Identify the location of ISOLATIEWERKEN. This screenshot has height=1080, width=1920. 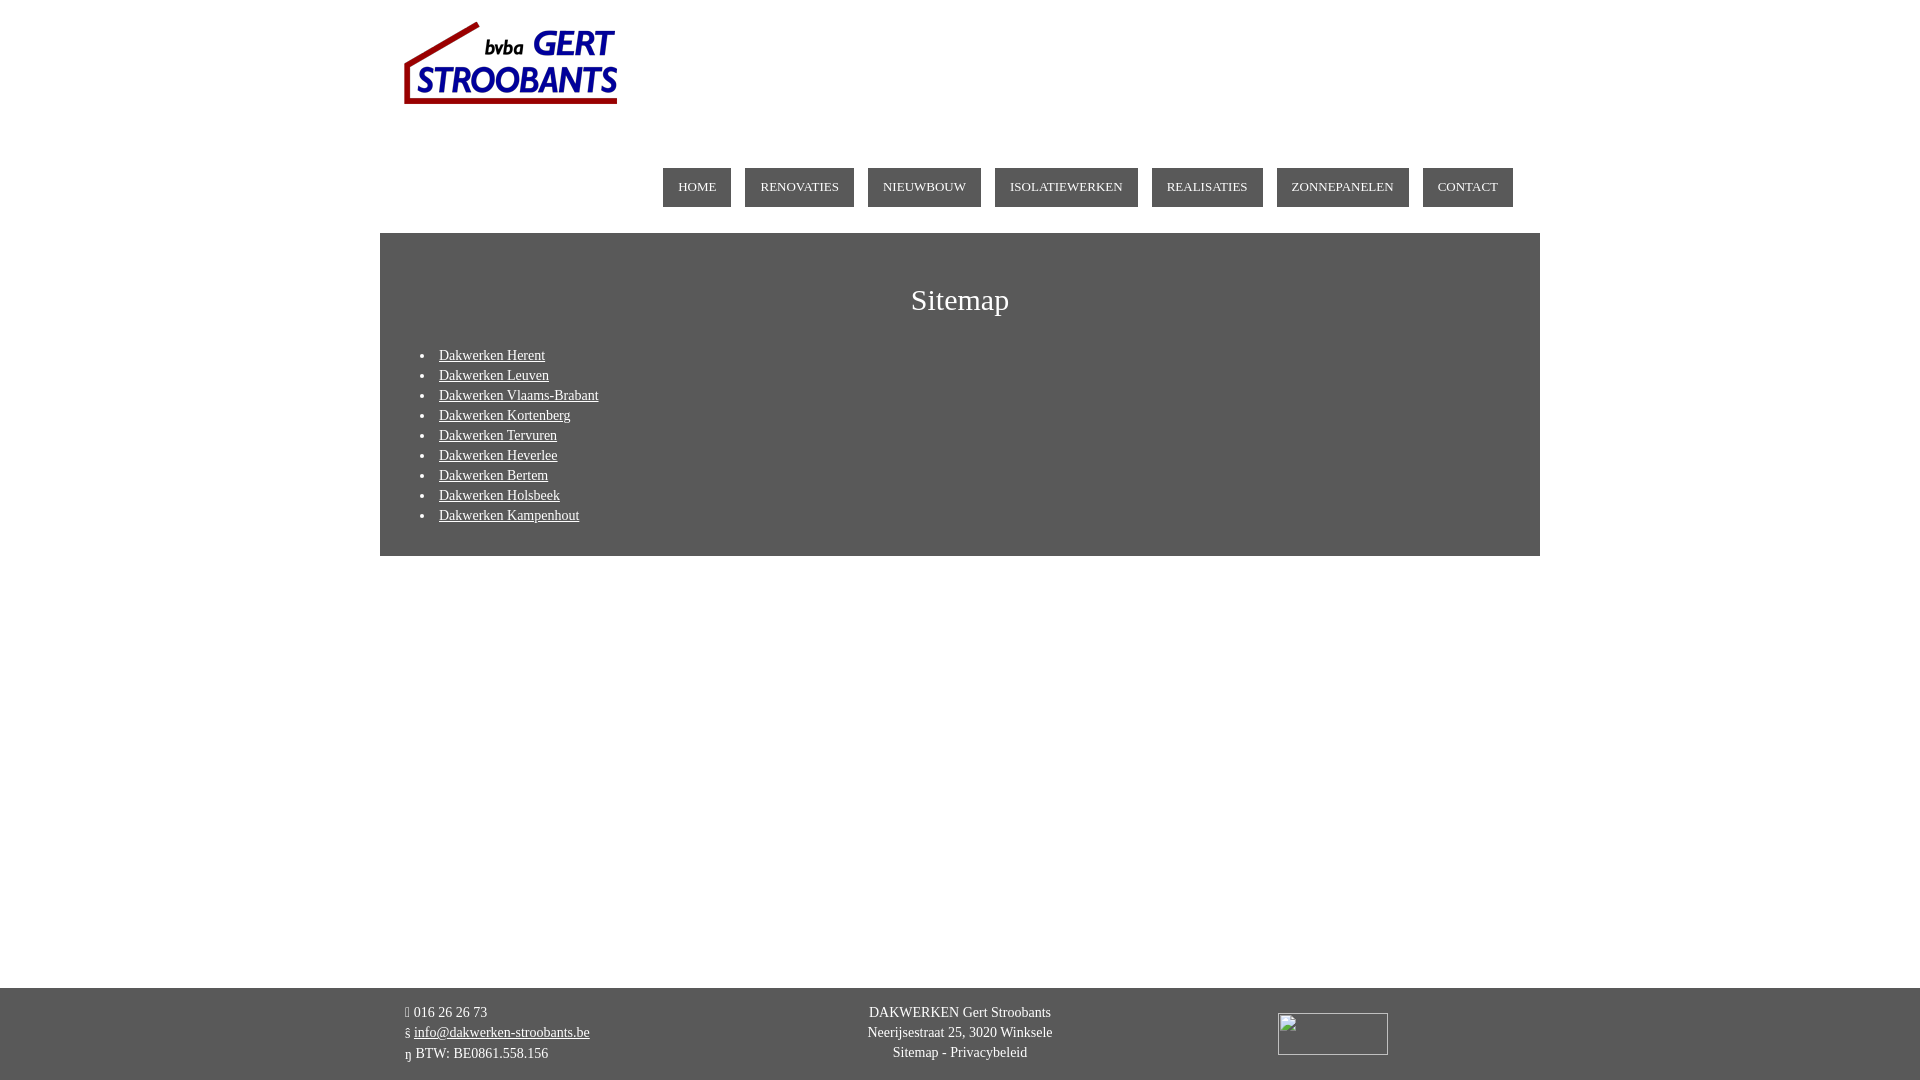
(1066, 188).